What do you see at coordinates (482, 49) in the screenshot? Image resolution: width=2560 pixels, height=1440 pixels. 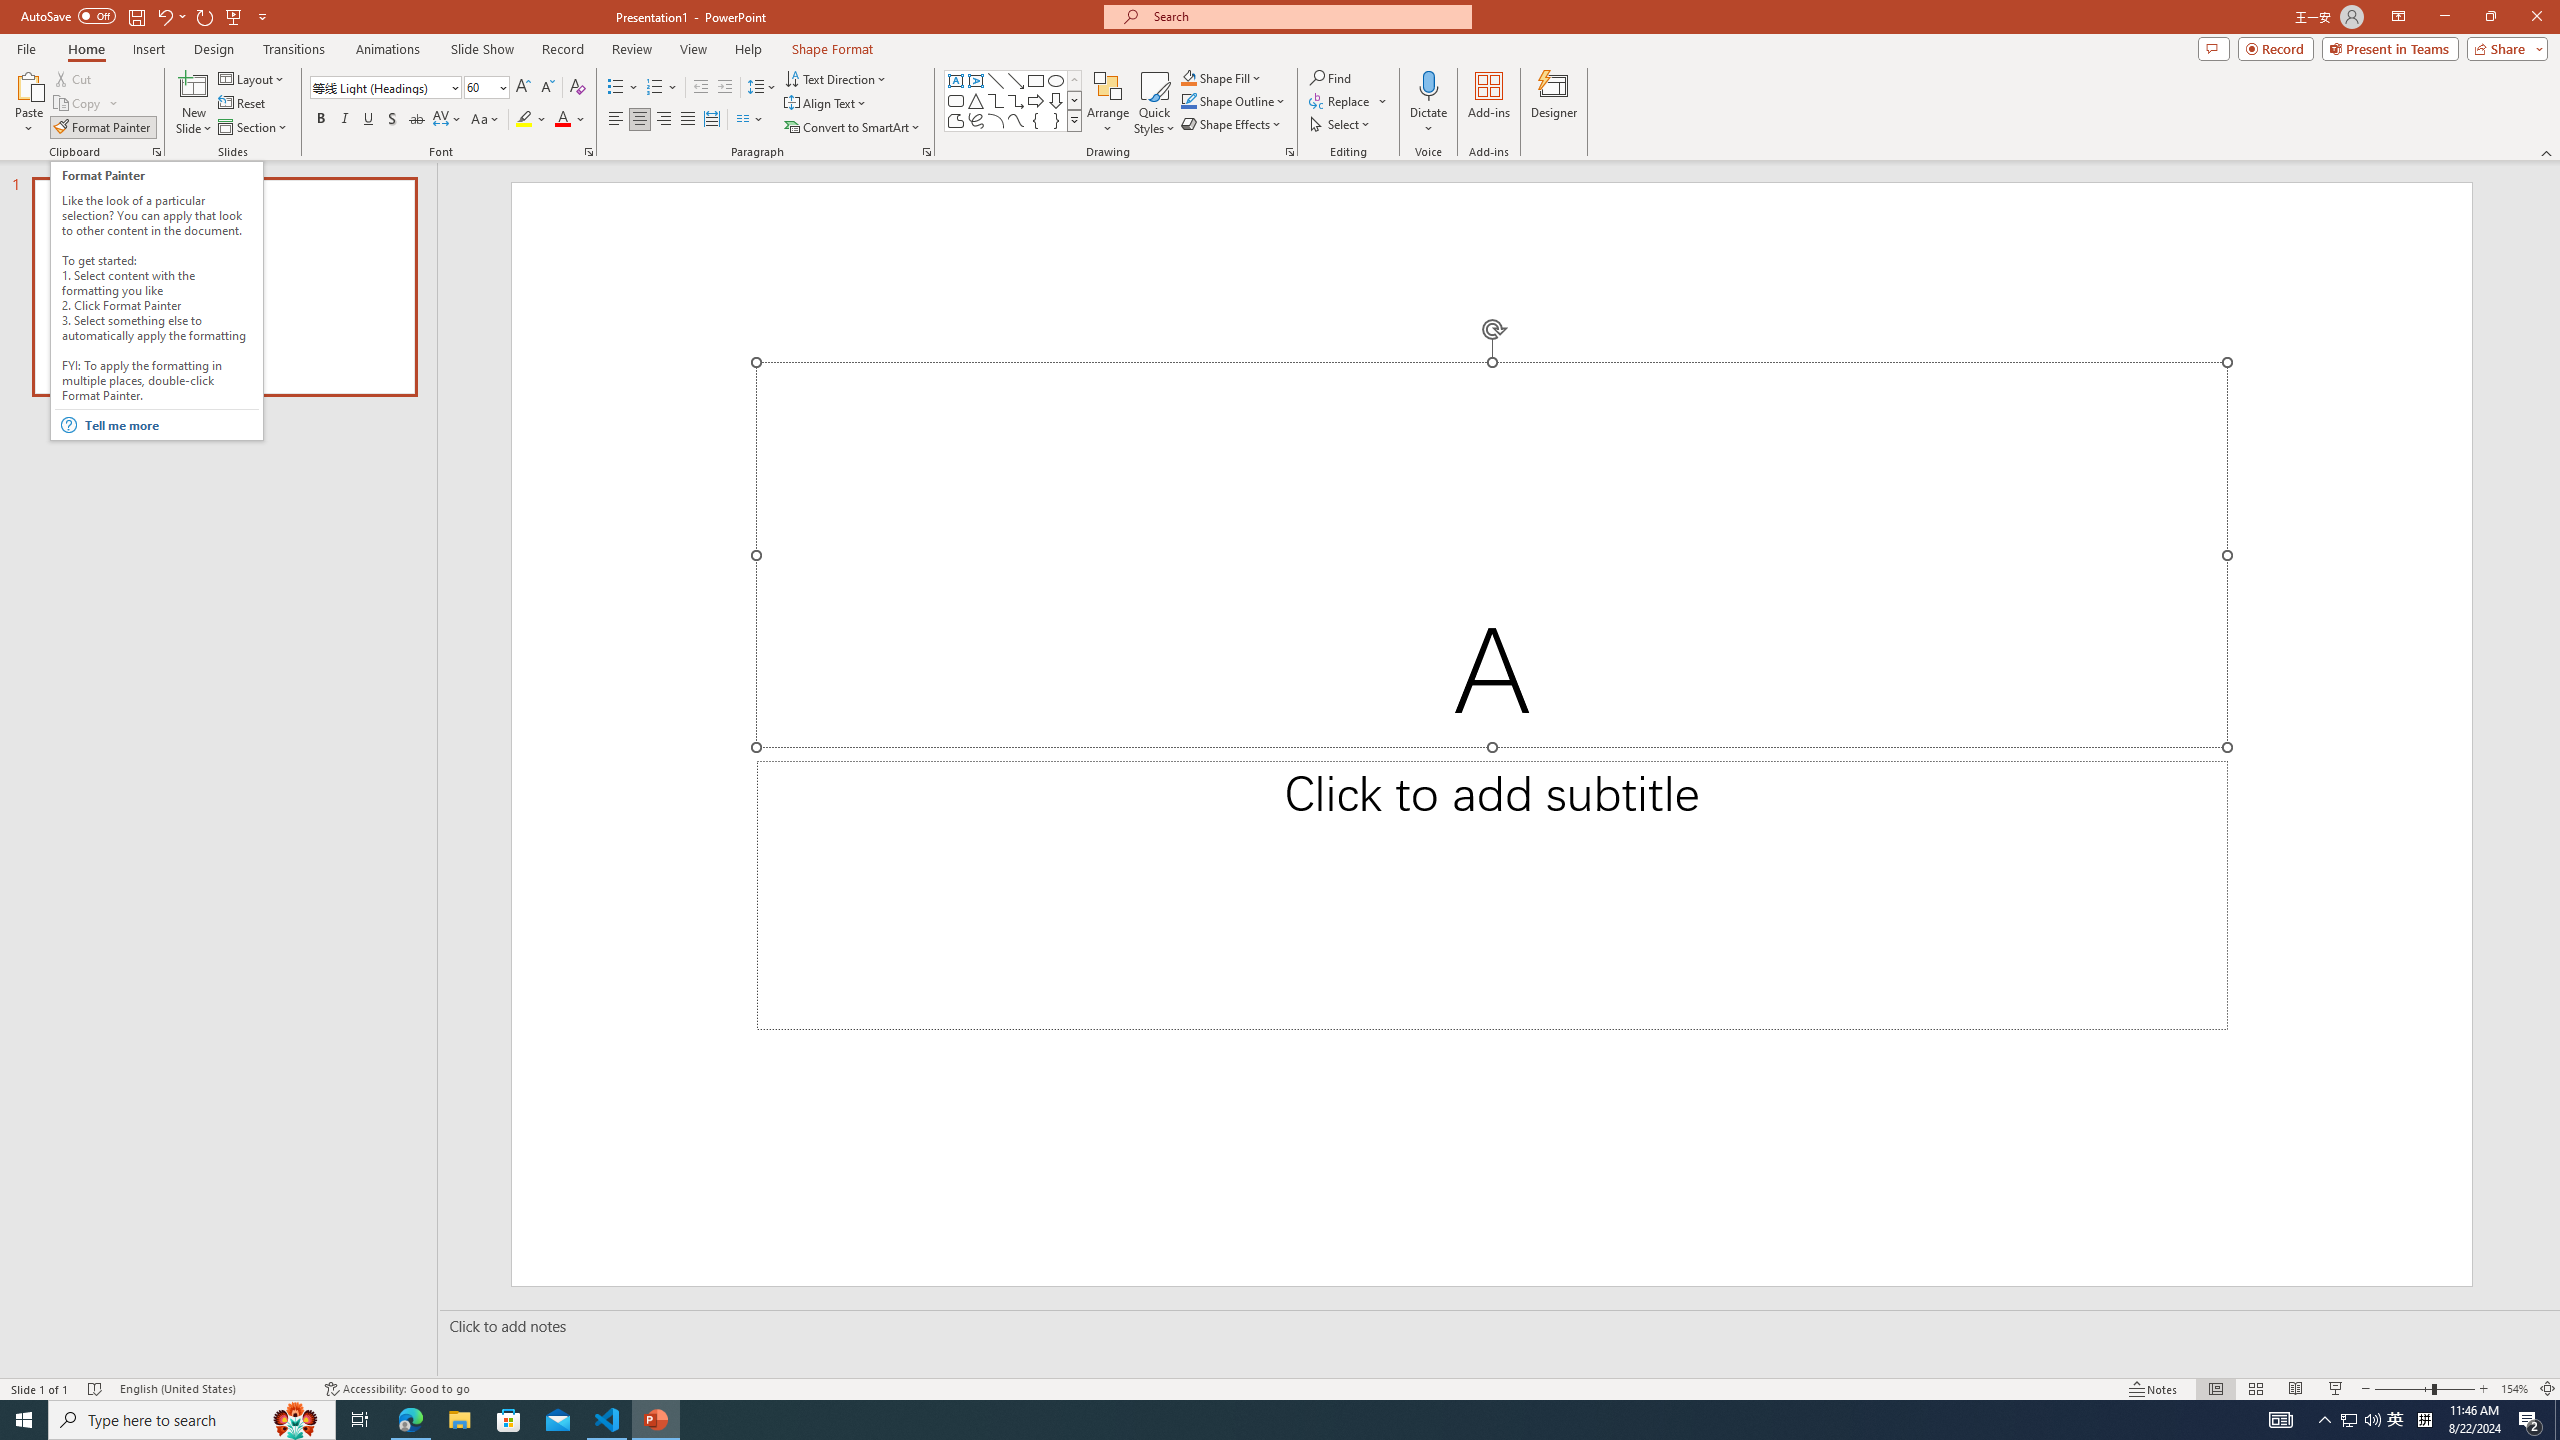 I see `Slide Show` at bounding box center [482, 49].